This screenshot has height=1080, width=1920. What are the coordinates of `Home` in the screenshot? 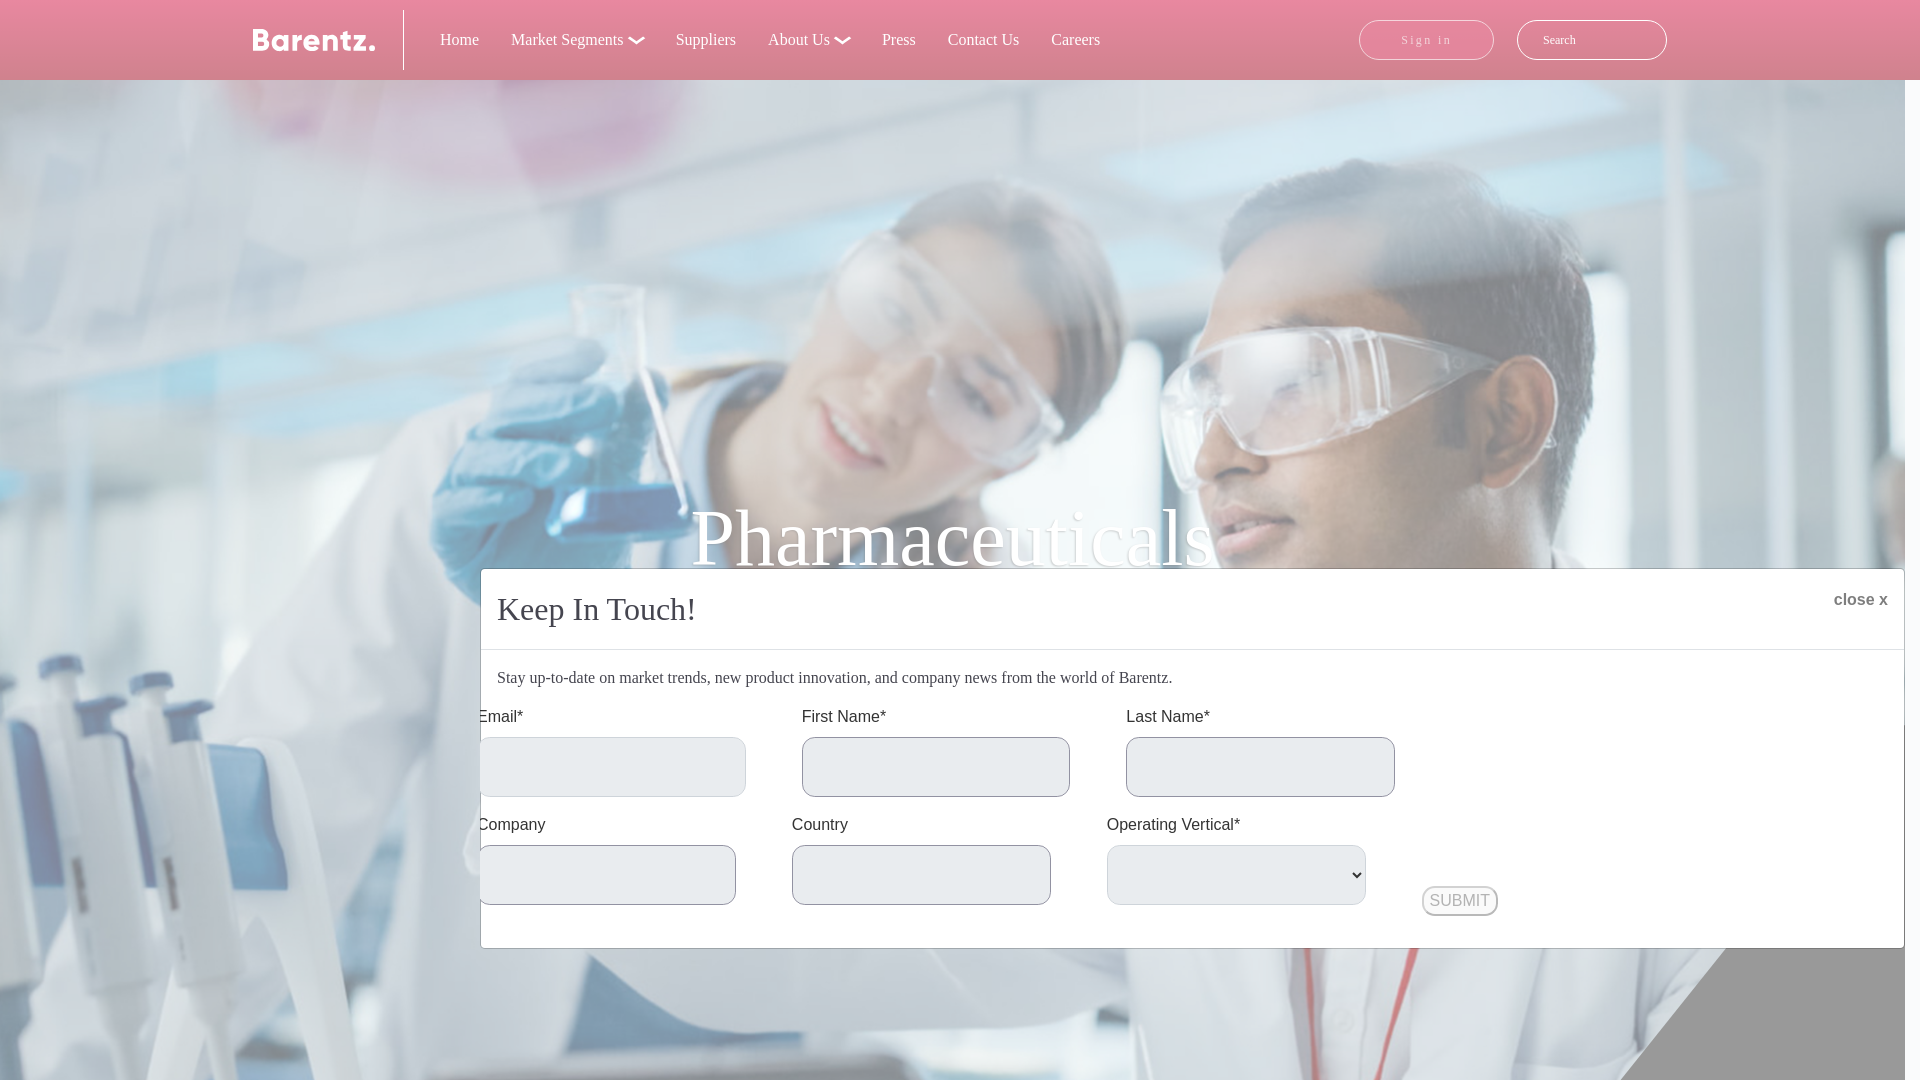 It's located at (460, 40).